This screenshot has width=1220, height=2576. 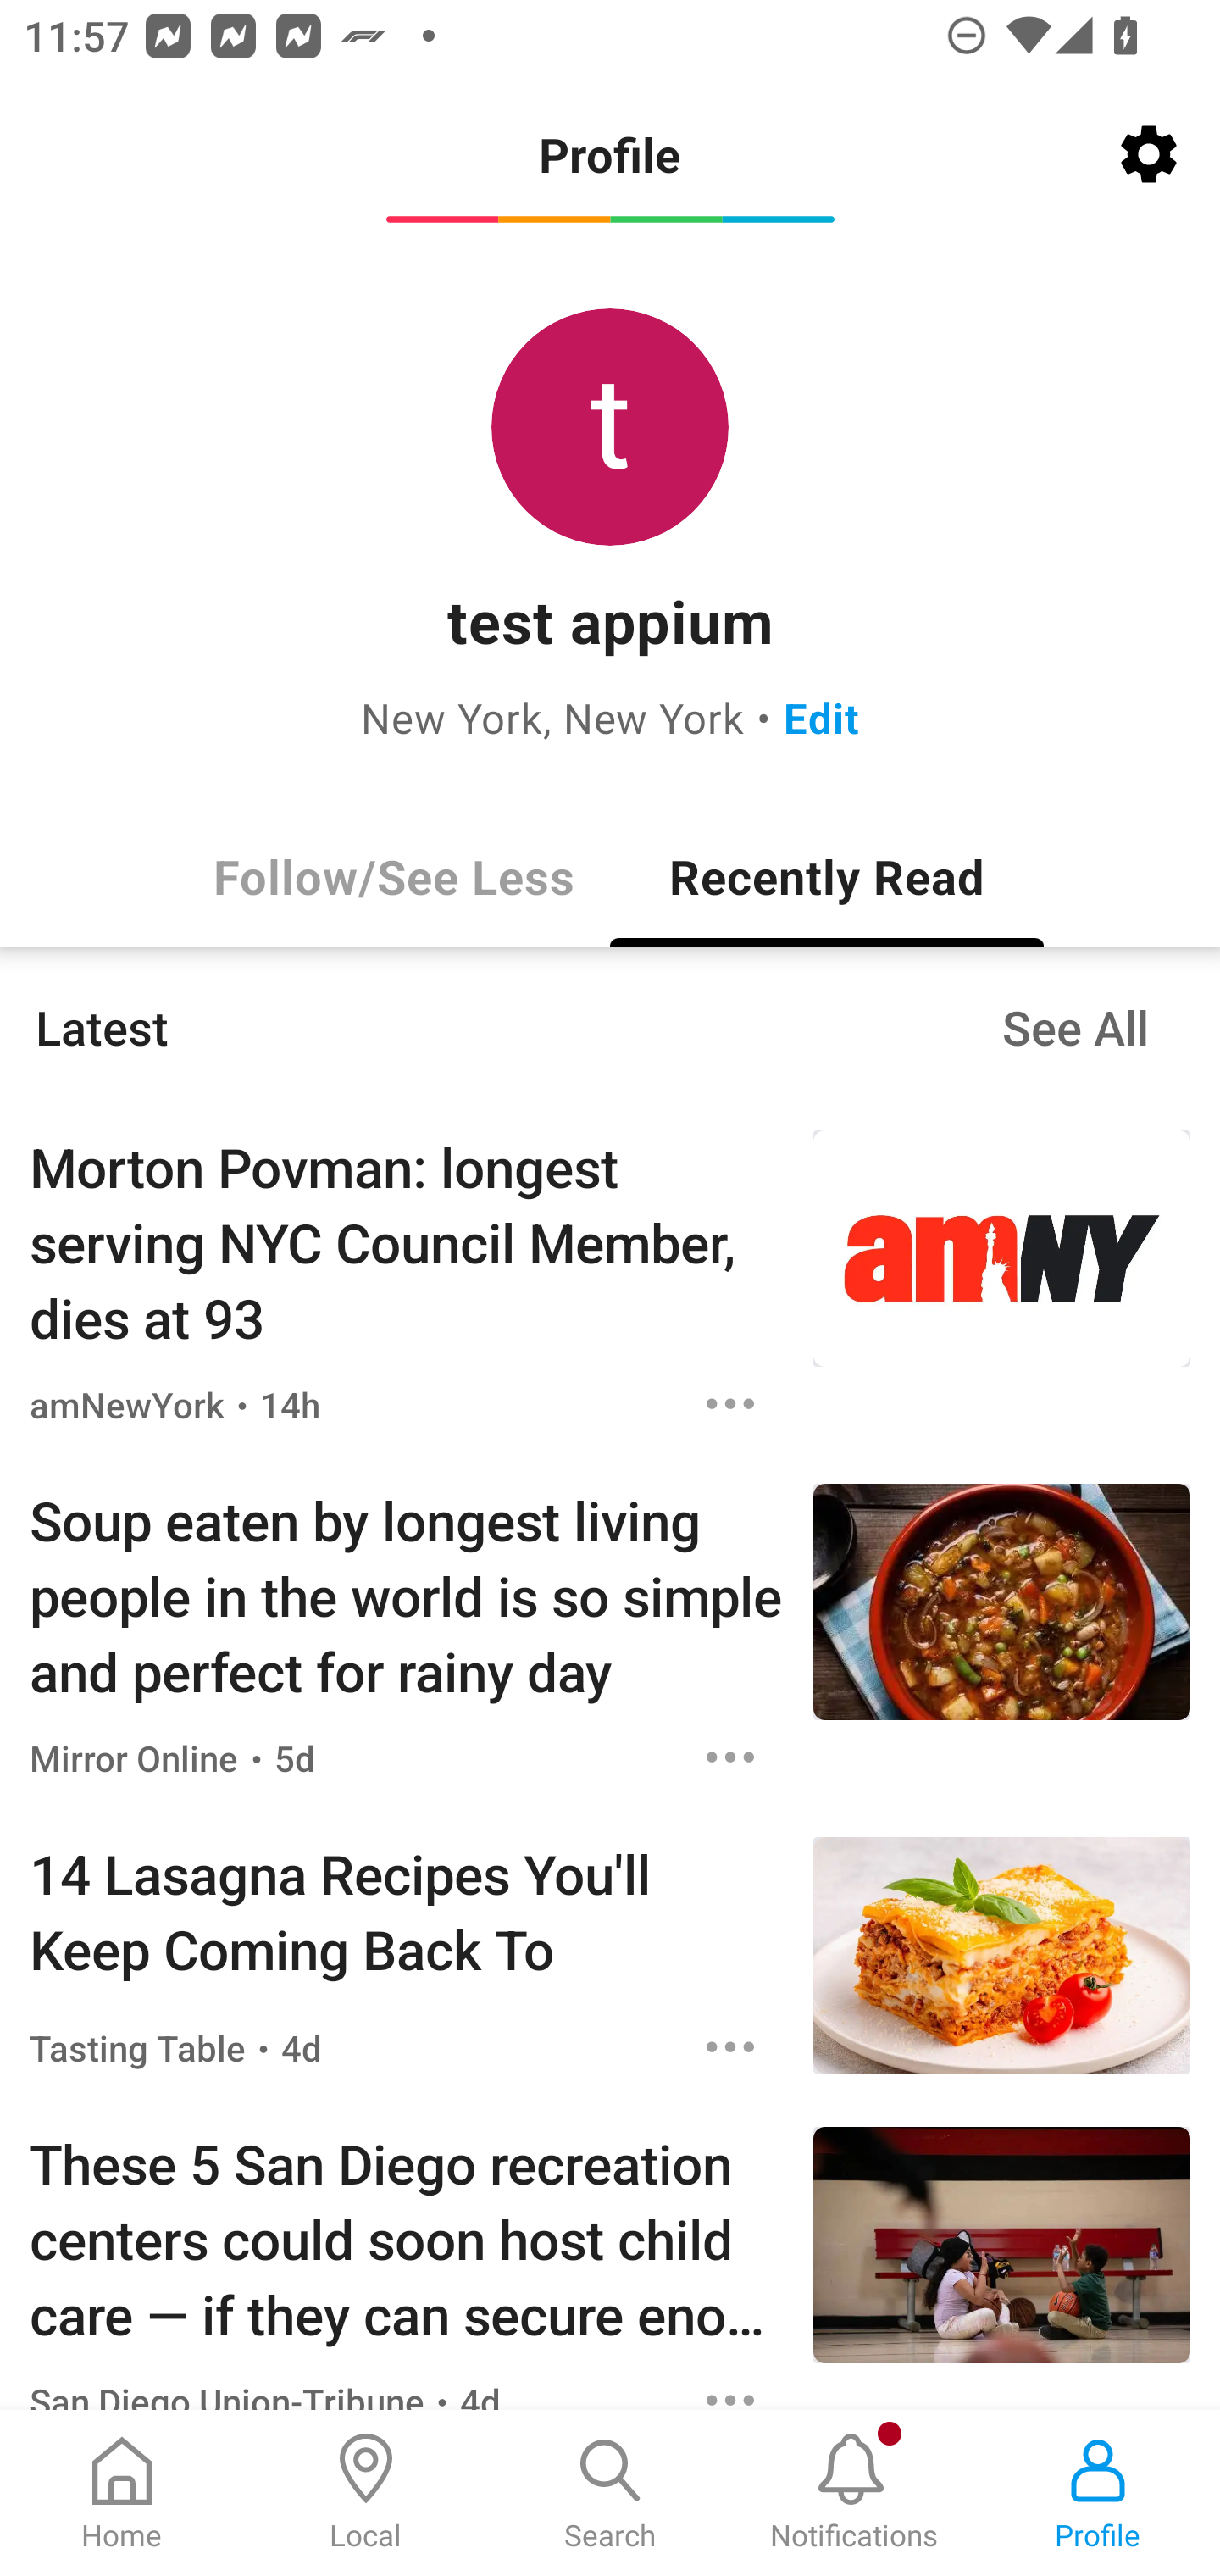 I want to click on Settings, so click(x=1149, y=154).